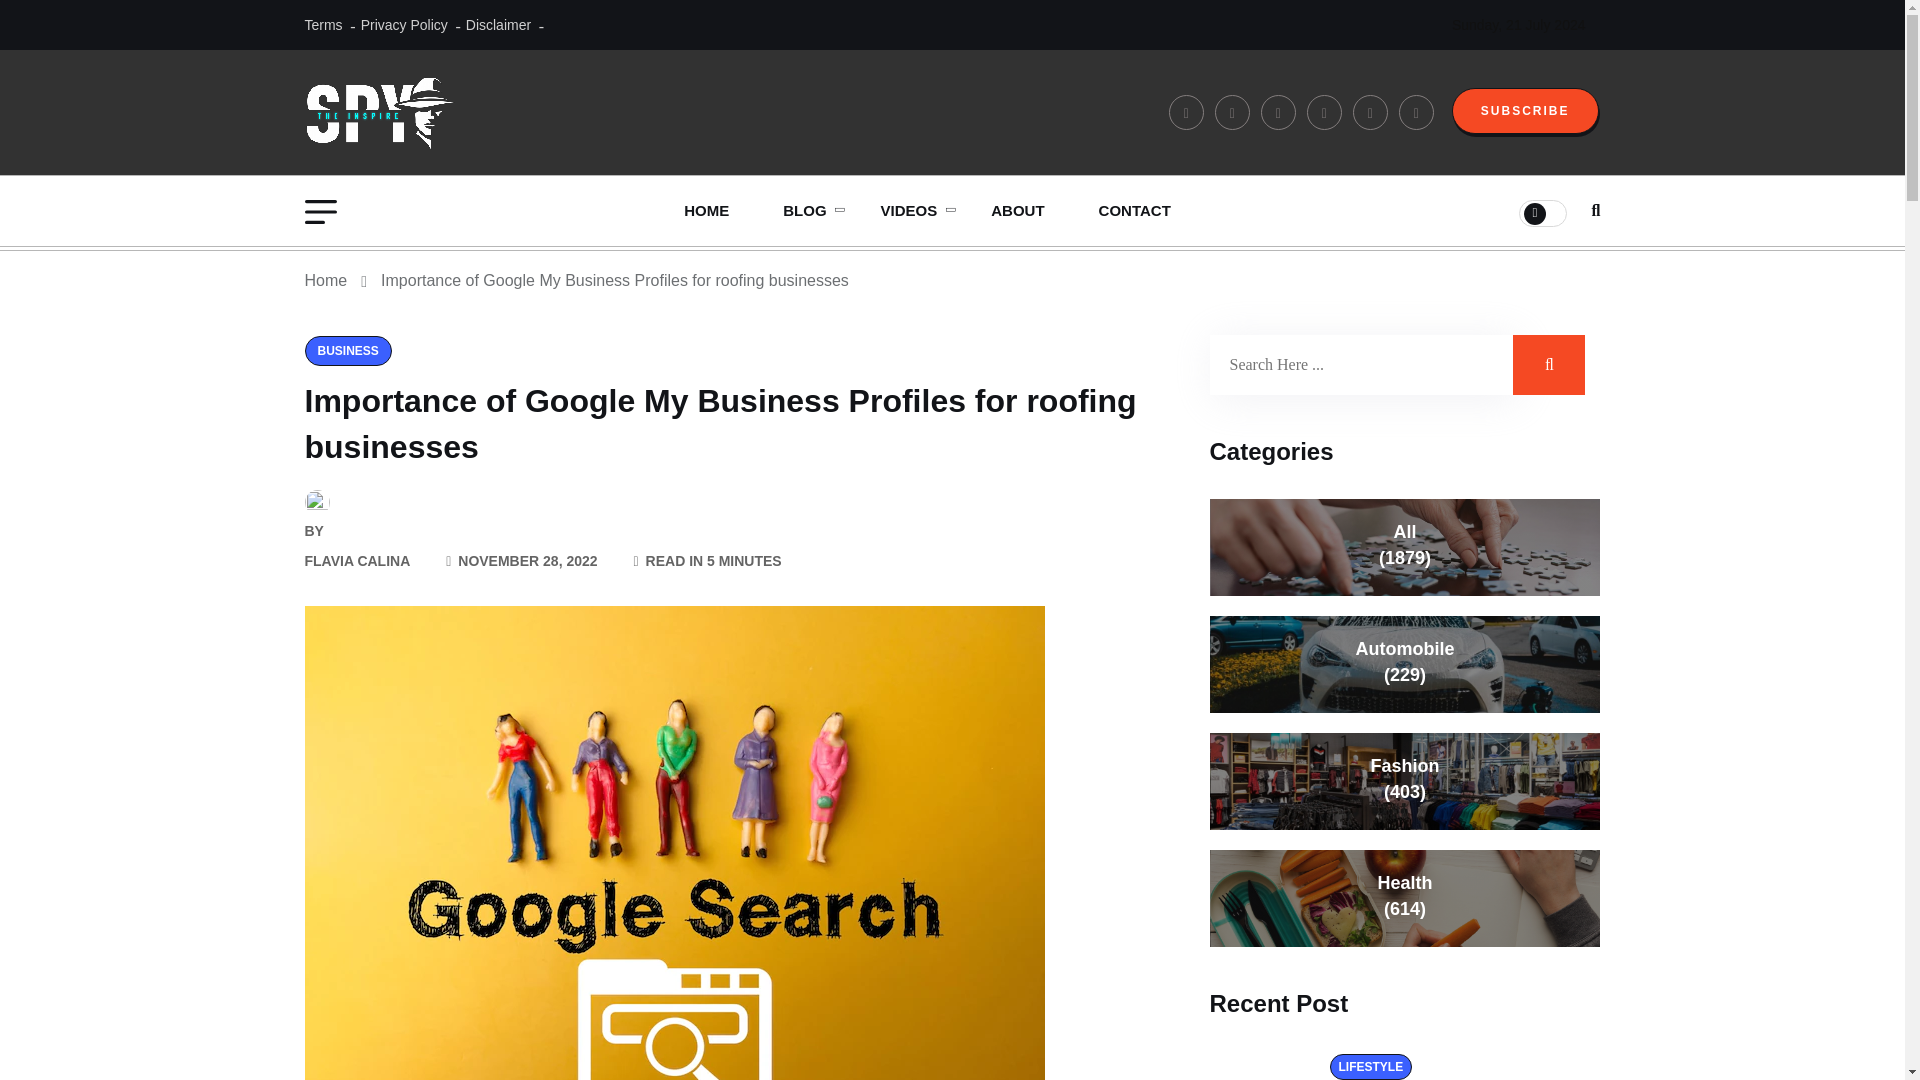 Image resolution: width=1920 pixels, height=1080 pixels. Describe the element at coordinates (980, 266) in the screenshot. I see `HONOR8 LAUNCH EVENT` at that location.